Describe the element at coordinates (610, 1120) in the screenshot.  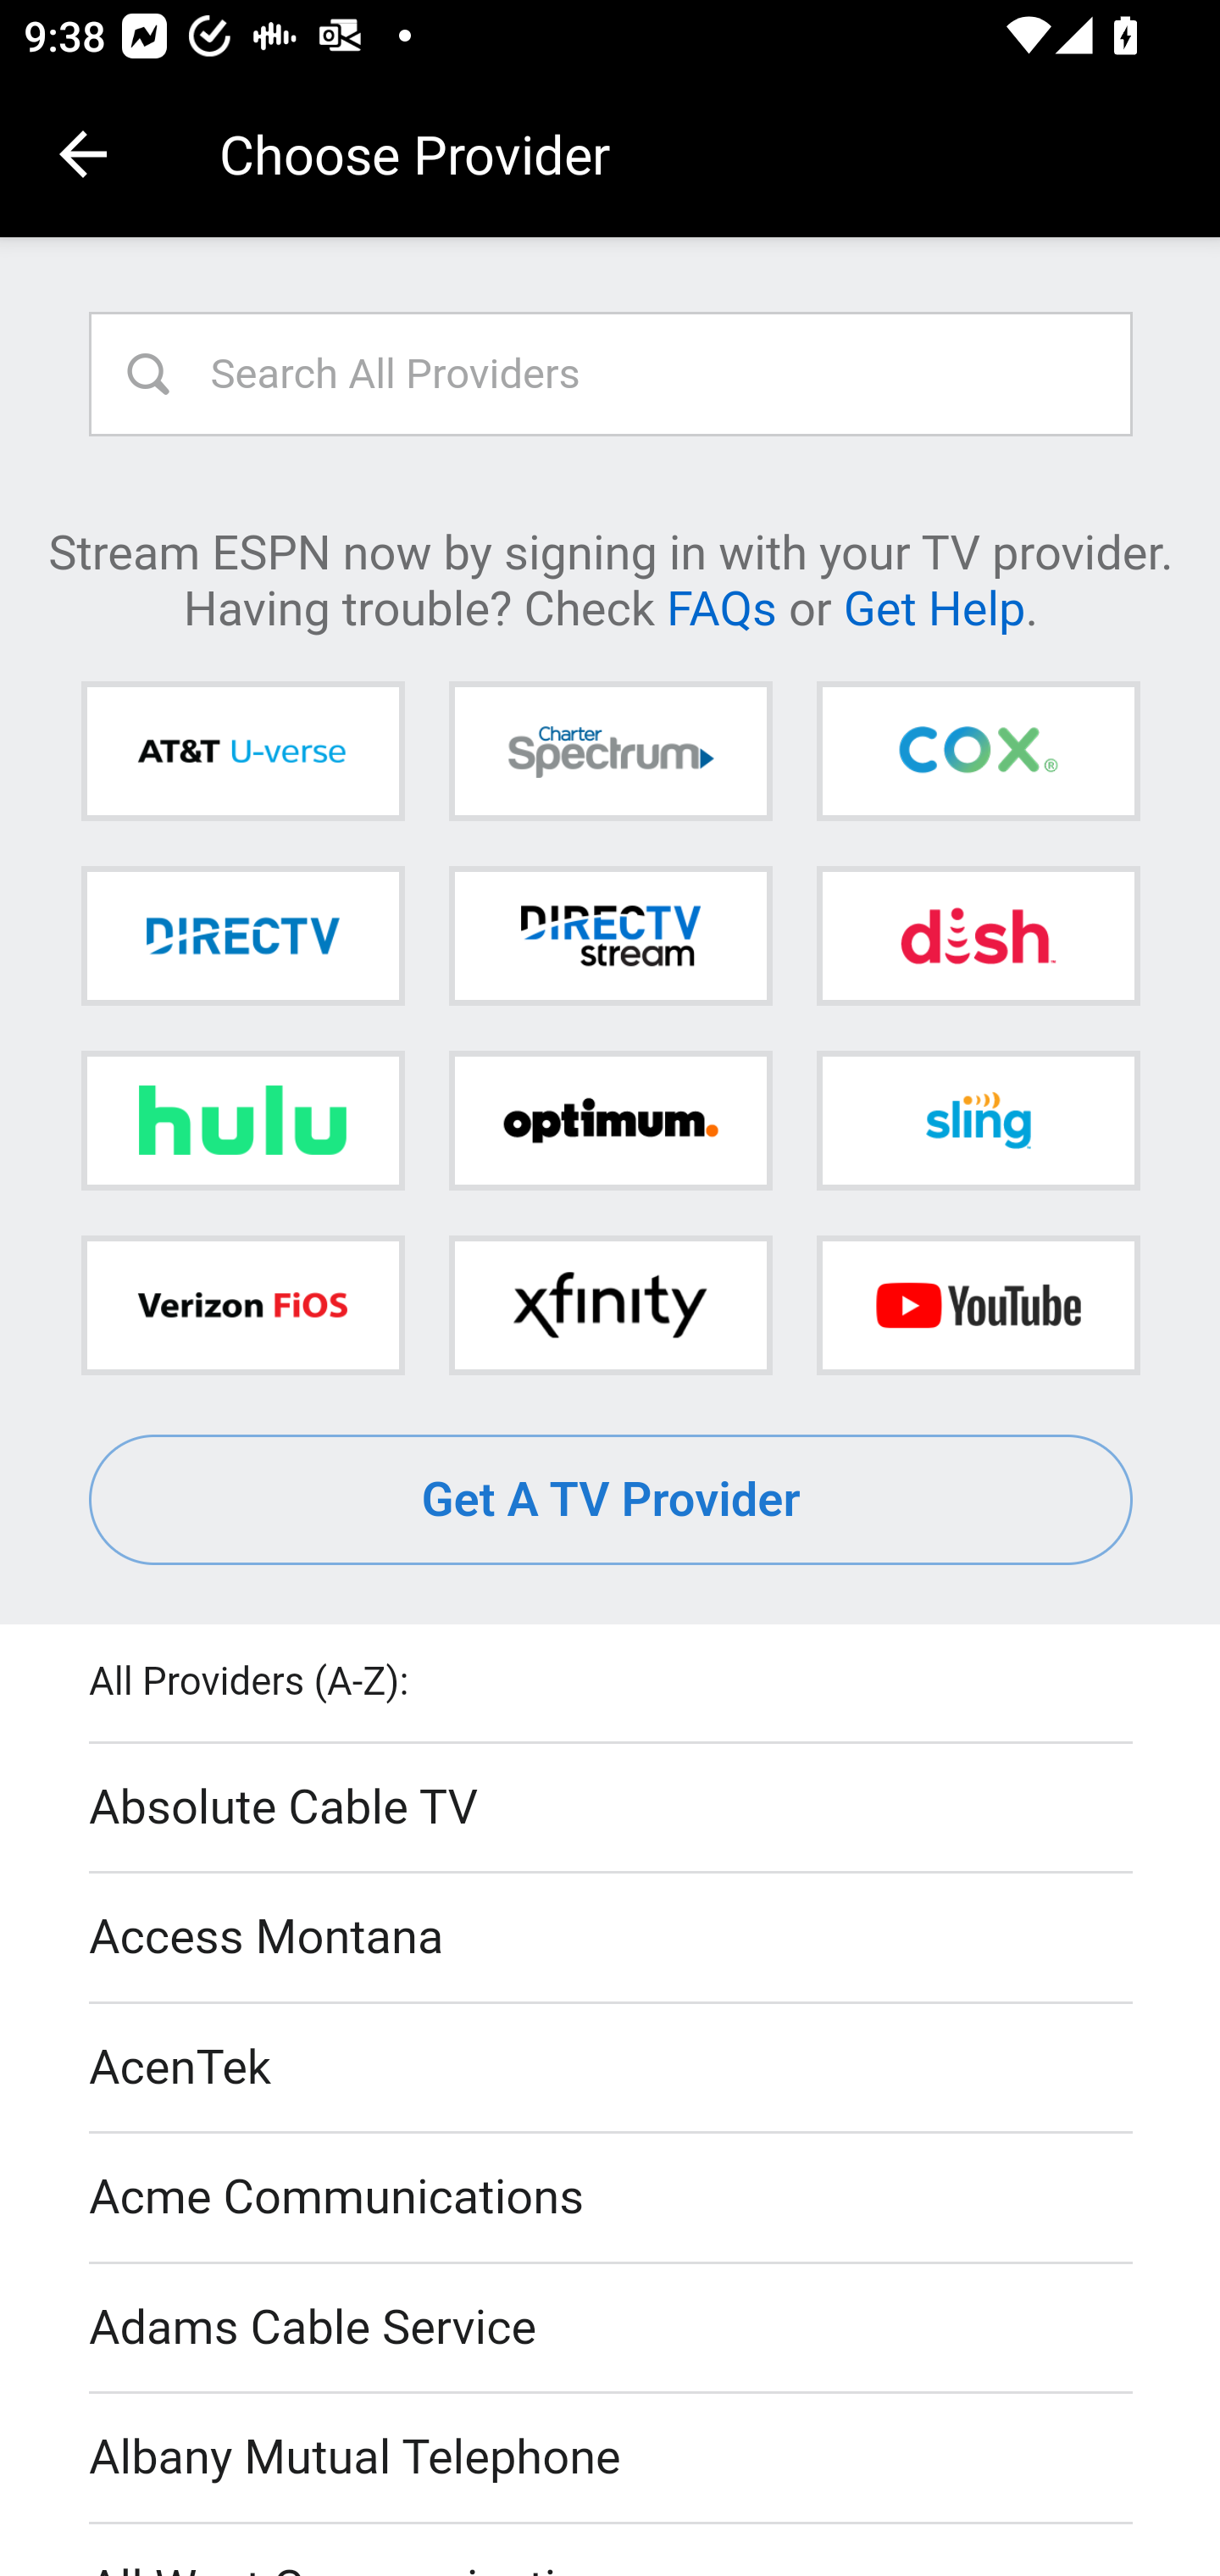
I see `Optimum` at that location.